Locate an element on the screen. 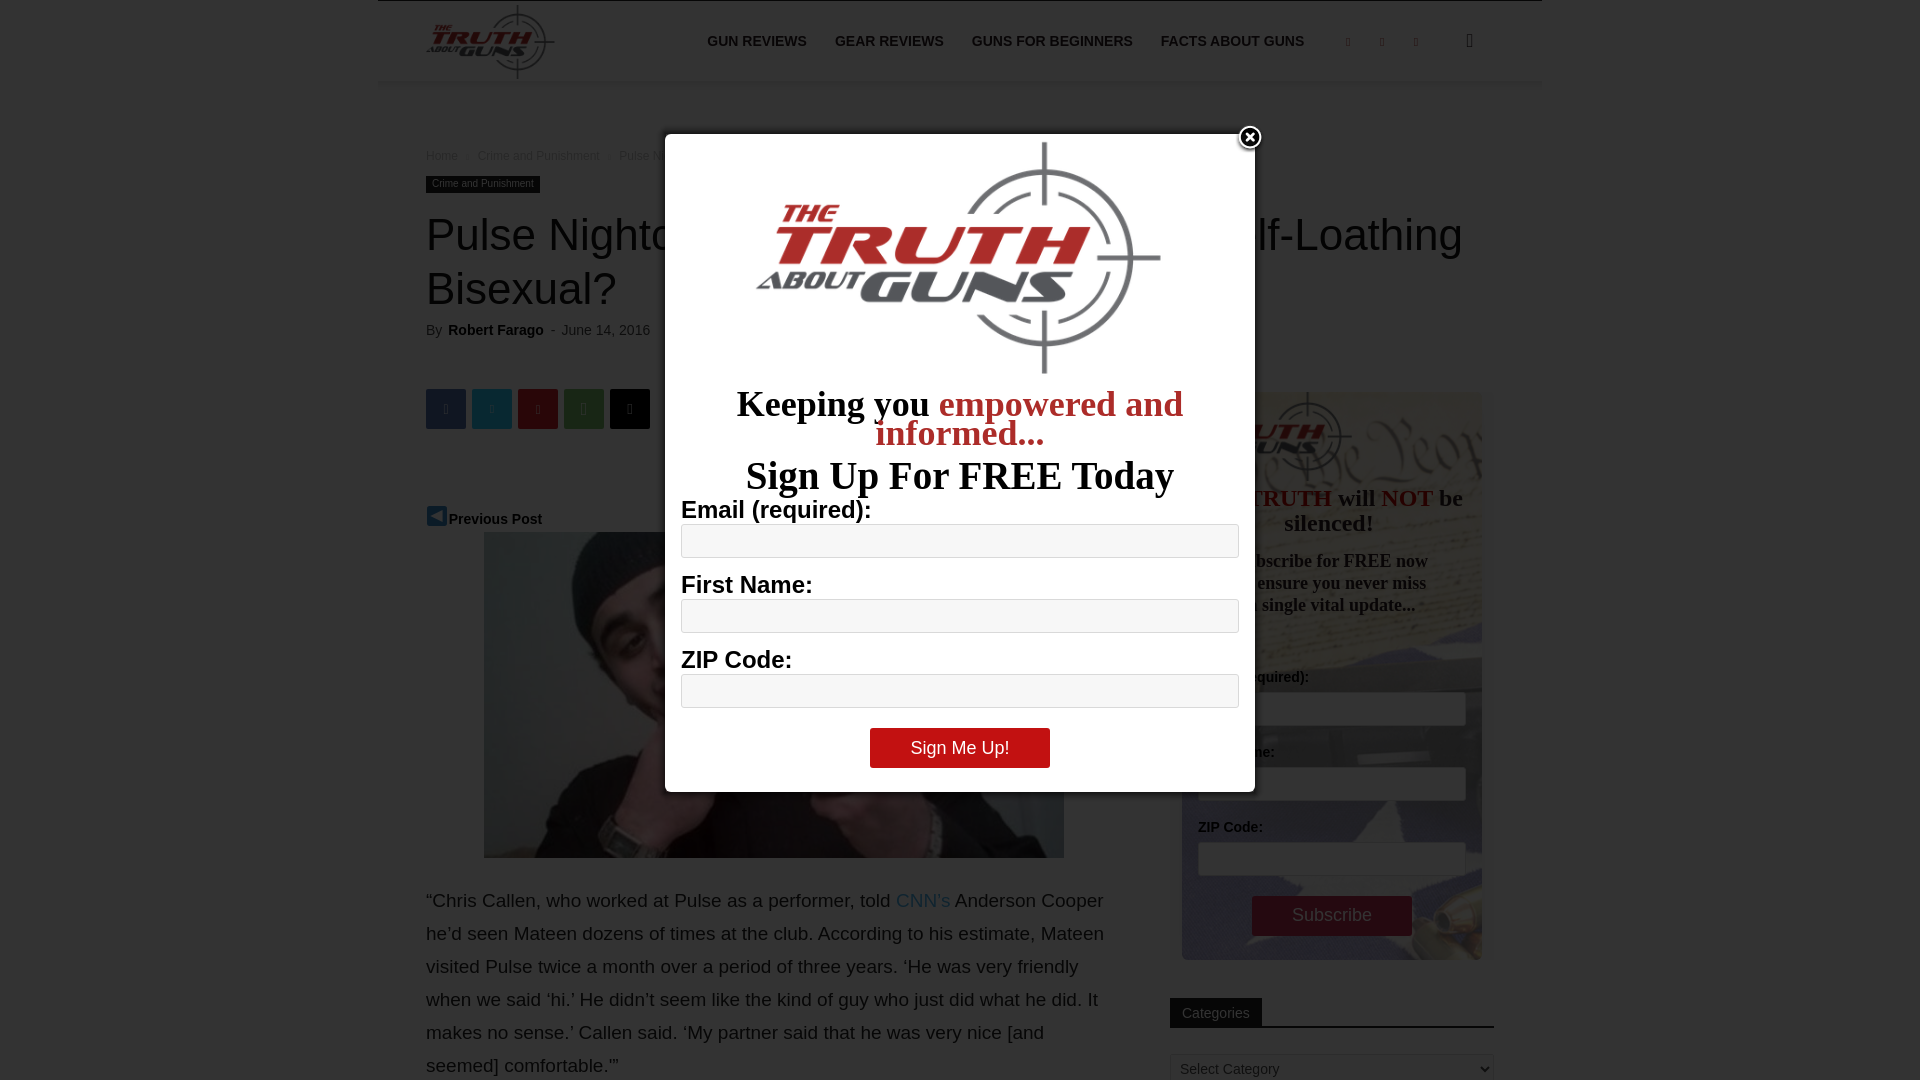  FACTS ABOUT GUNS is located at coordinates (1232, 41).